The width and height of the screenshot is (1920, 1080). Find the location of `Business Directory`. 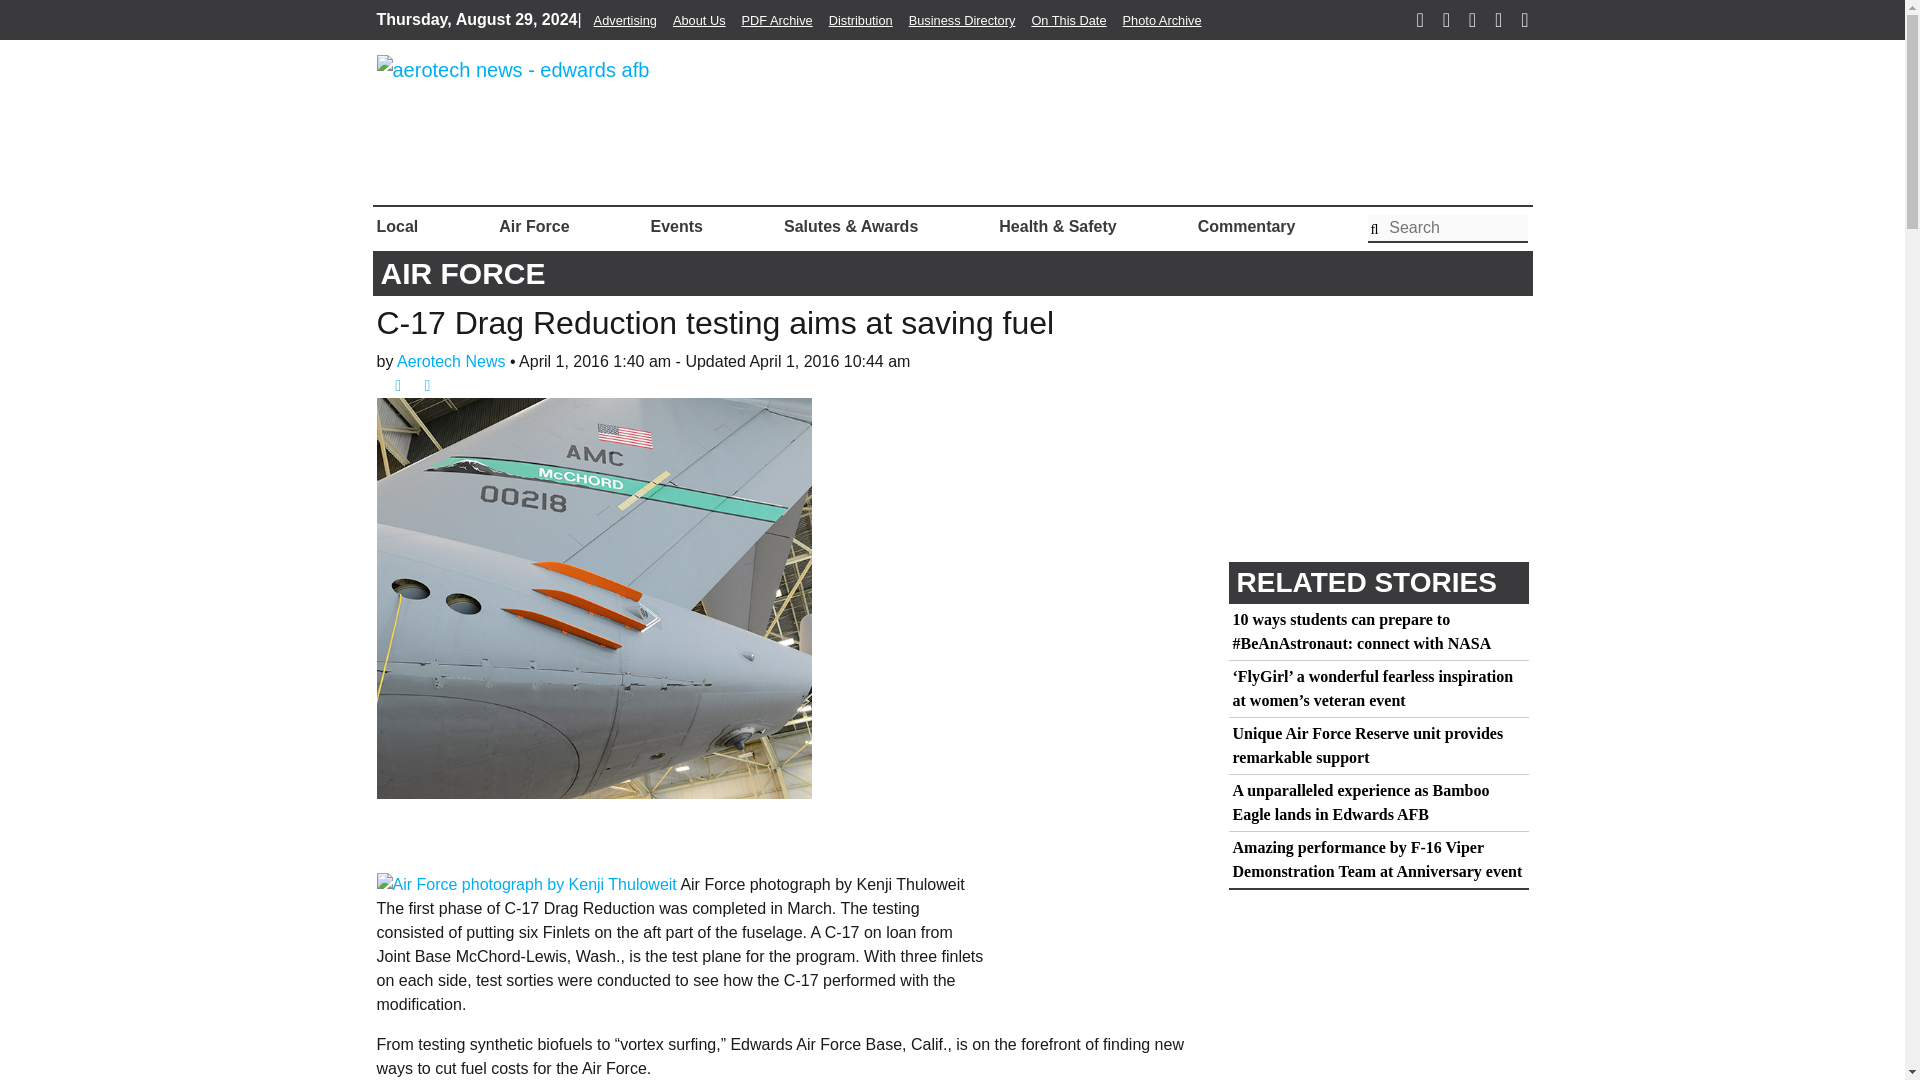

Business Directory is located at coordinates (962, 20).